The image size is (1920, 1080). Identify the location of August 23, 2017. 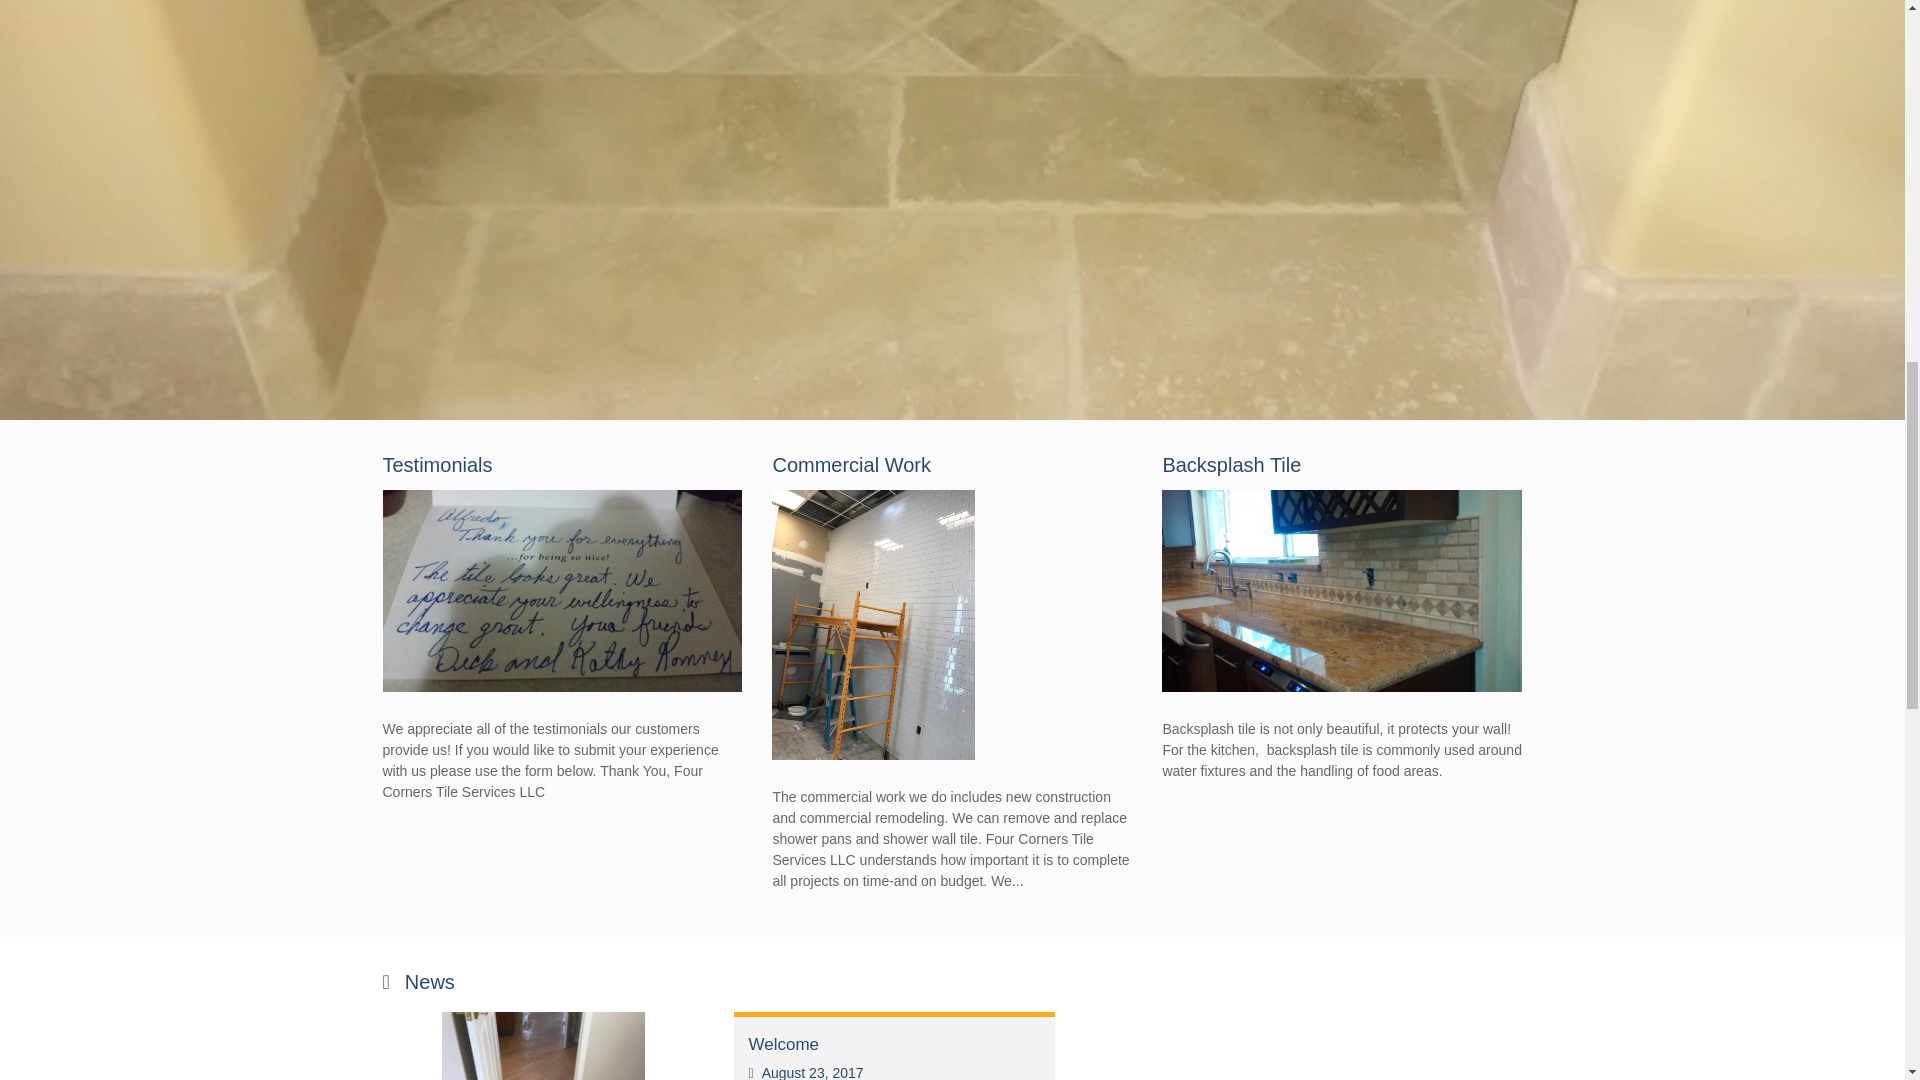
(805, 1072).